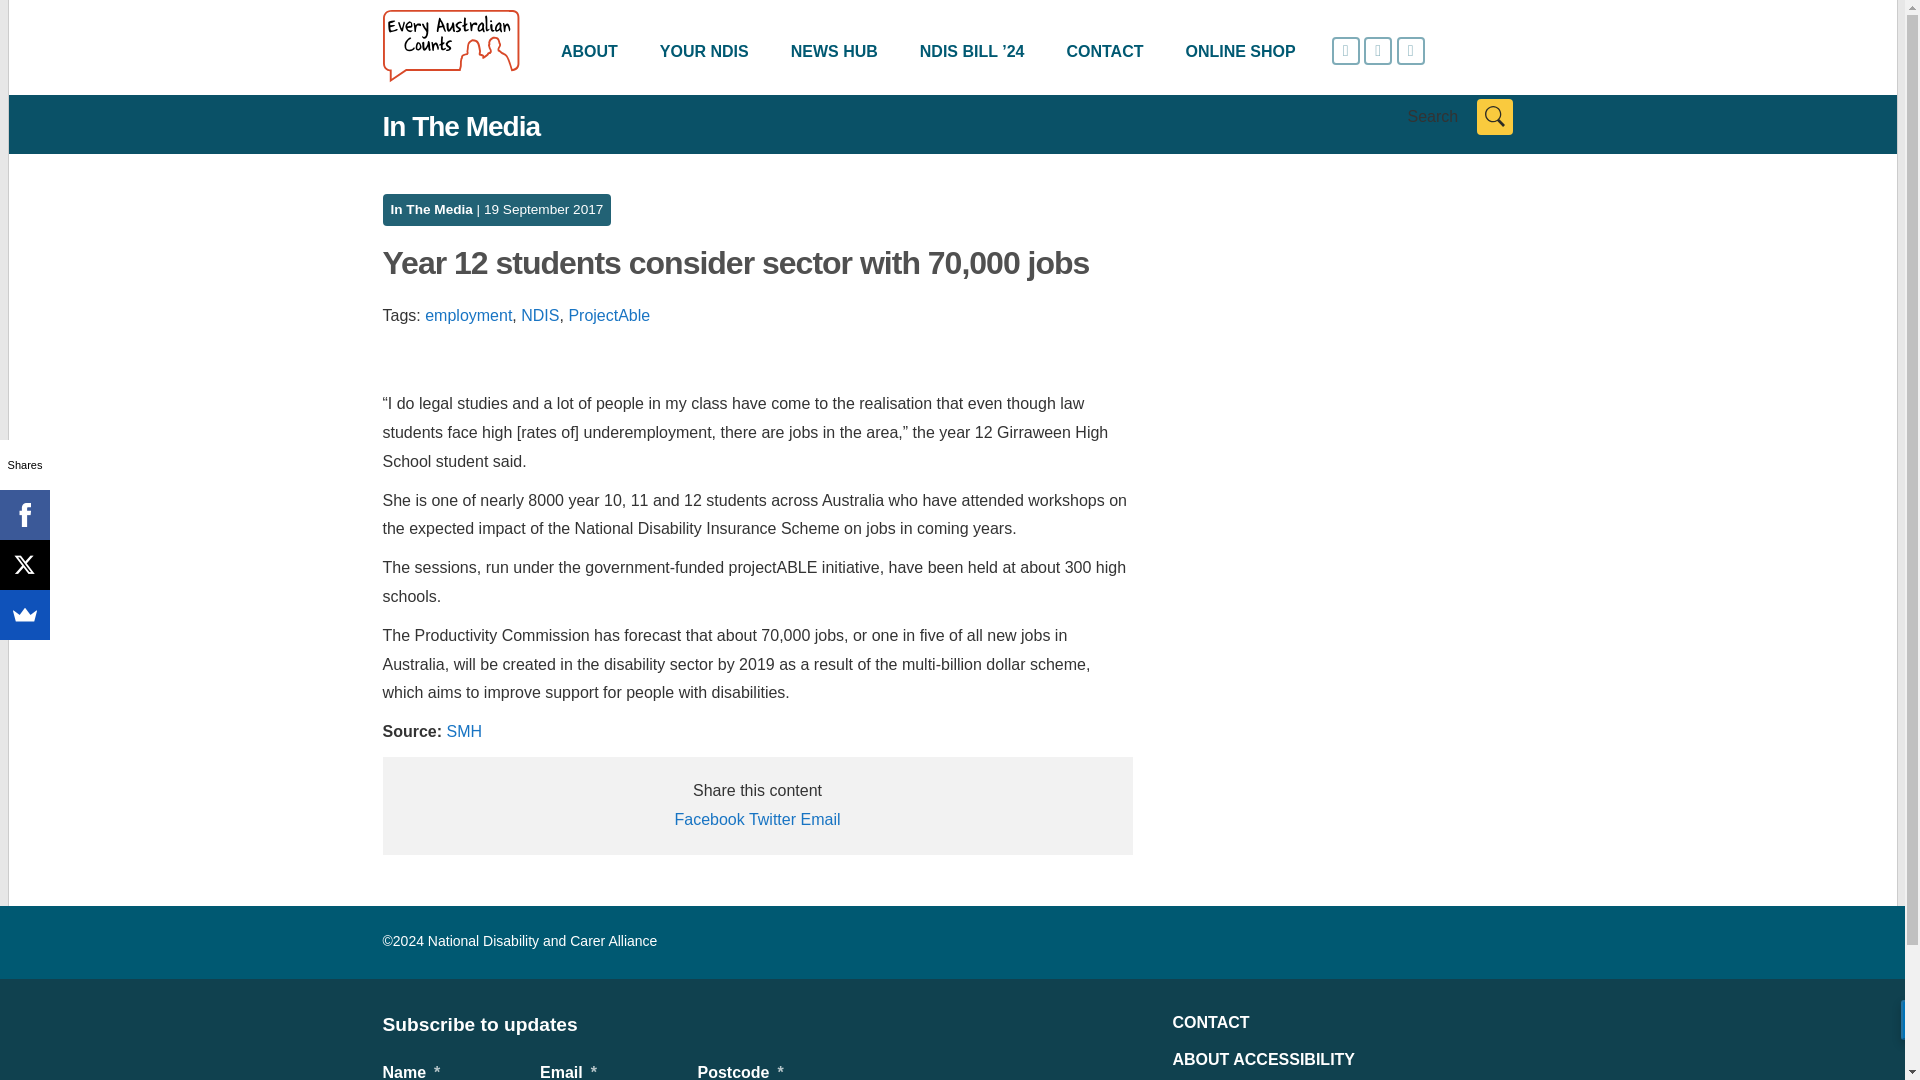 Image resolution: width=1920 pixels, height=1080 pixels. I want to click on In The Media, so click(430, 209).